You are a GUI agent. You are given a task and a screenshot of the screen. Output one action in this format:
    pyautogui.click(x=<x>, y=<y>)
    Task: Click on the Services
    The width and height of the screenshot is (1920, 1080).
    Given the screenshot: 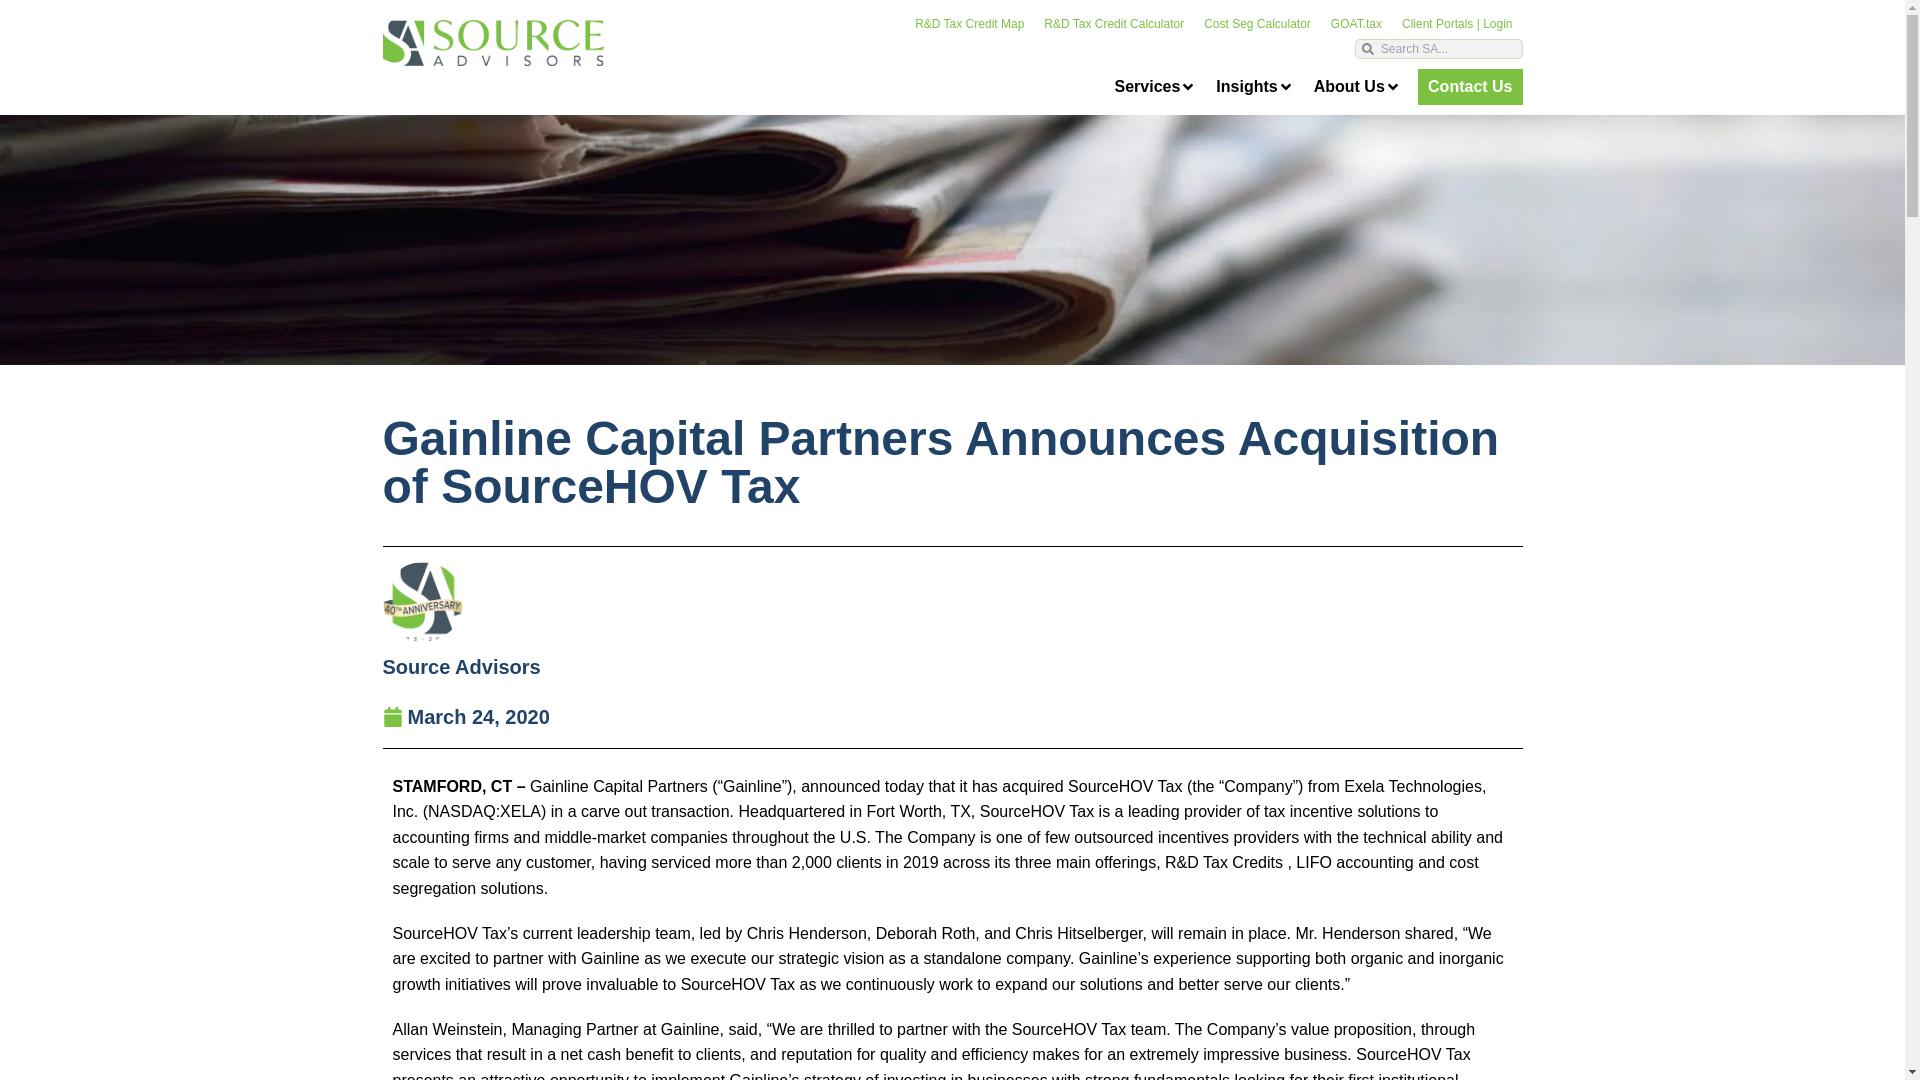 What is the action you would take?
    pyautogui.click(x=1154, y=87)
    